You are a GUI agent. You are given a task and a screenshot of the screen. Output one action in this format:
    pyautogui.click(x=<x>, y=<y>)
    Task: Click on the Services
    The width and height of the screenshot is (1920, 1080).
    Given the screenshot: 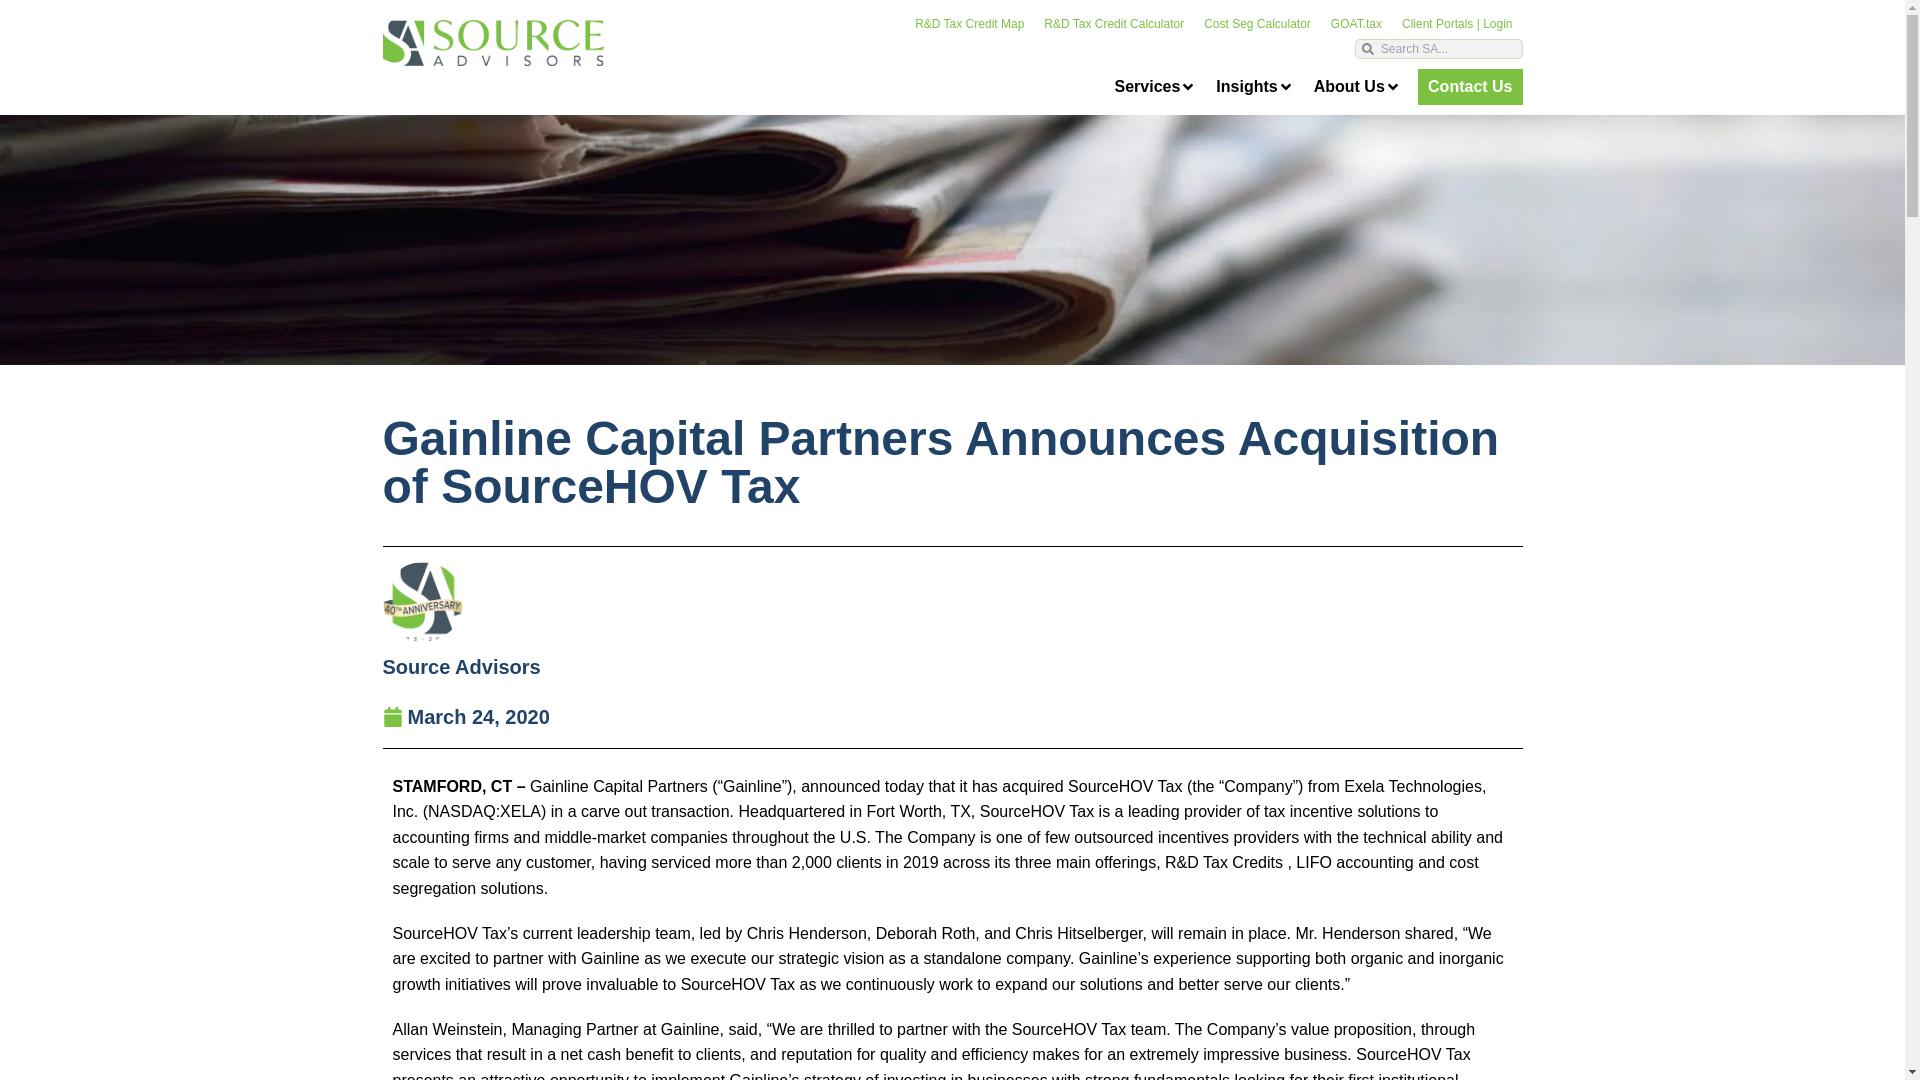 What is the action you would take?
    pyautogui.click(x=1154, y=87)
    